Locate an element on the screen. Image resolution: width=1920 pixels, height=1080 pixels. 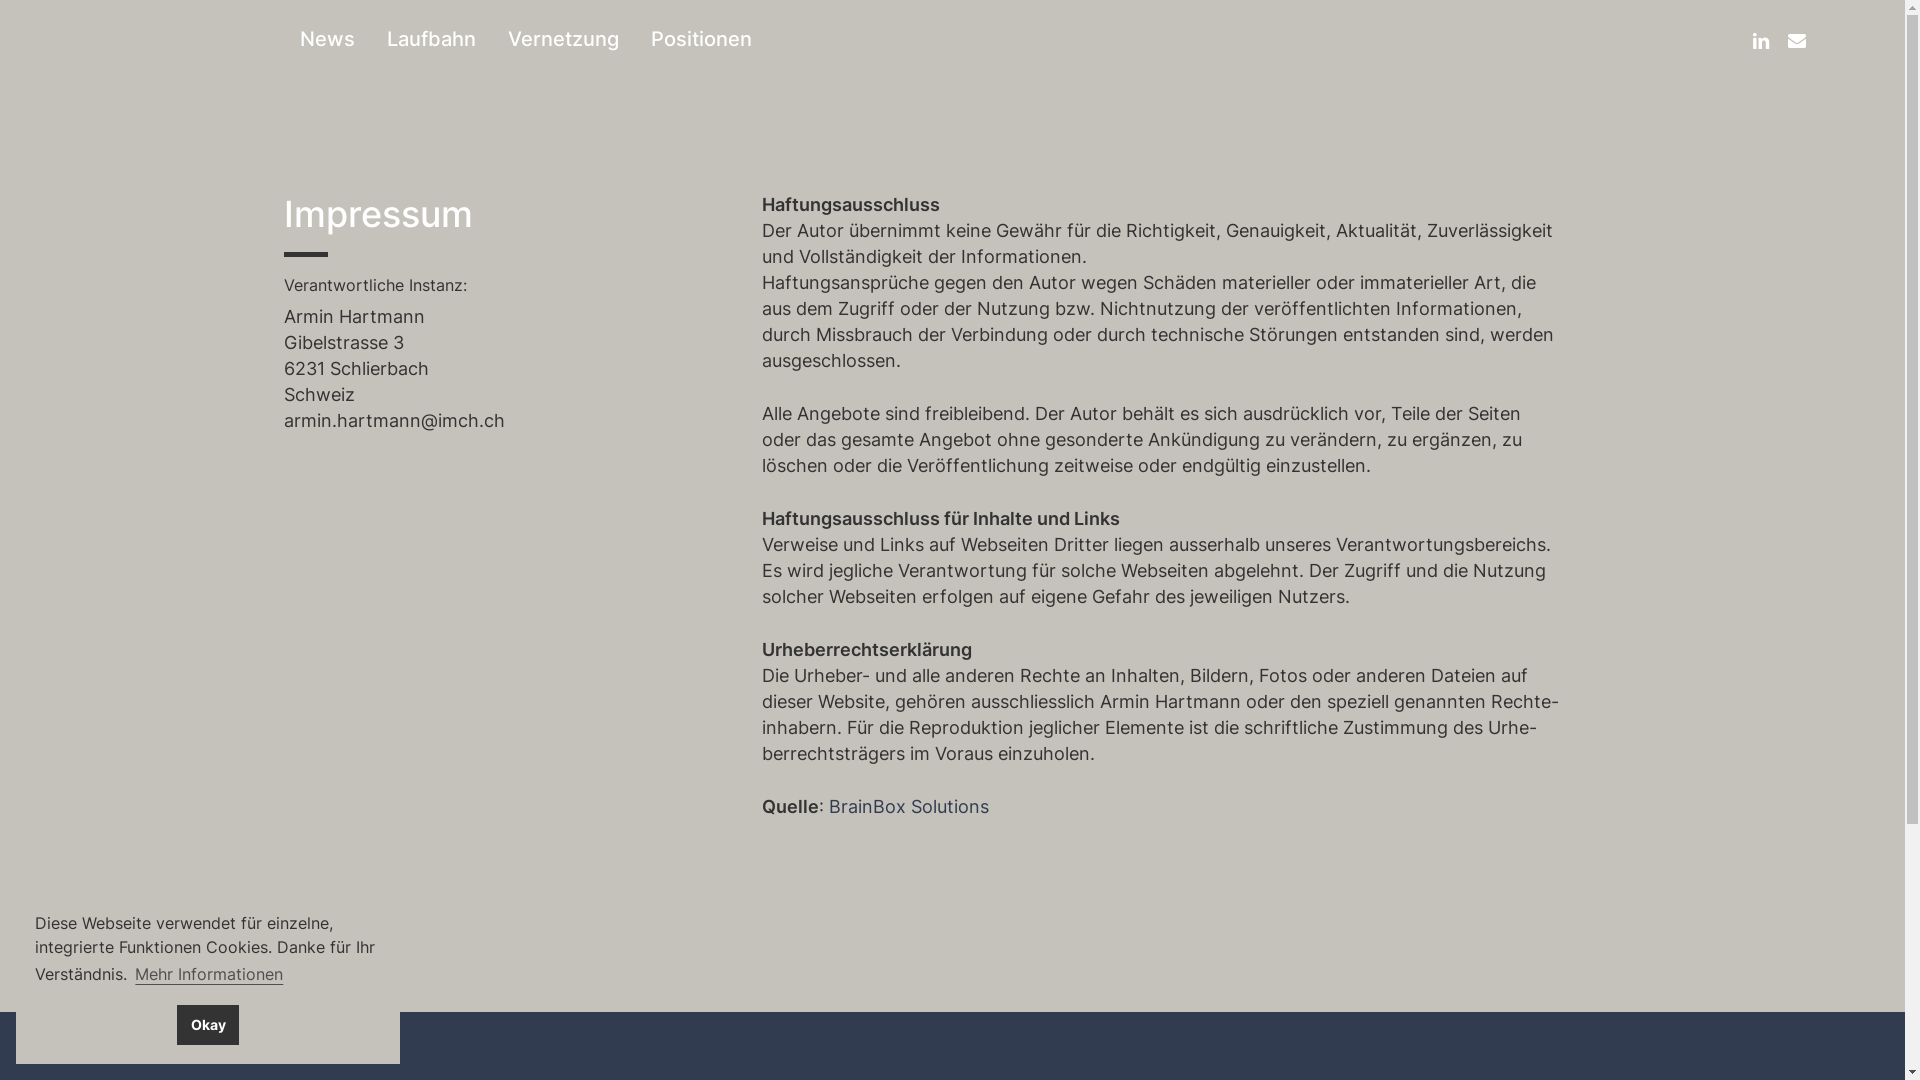
News is located at coordinates (328, 39).